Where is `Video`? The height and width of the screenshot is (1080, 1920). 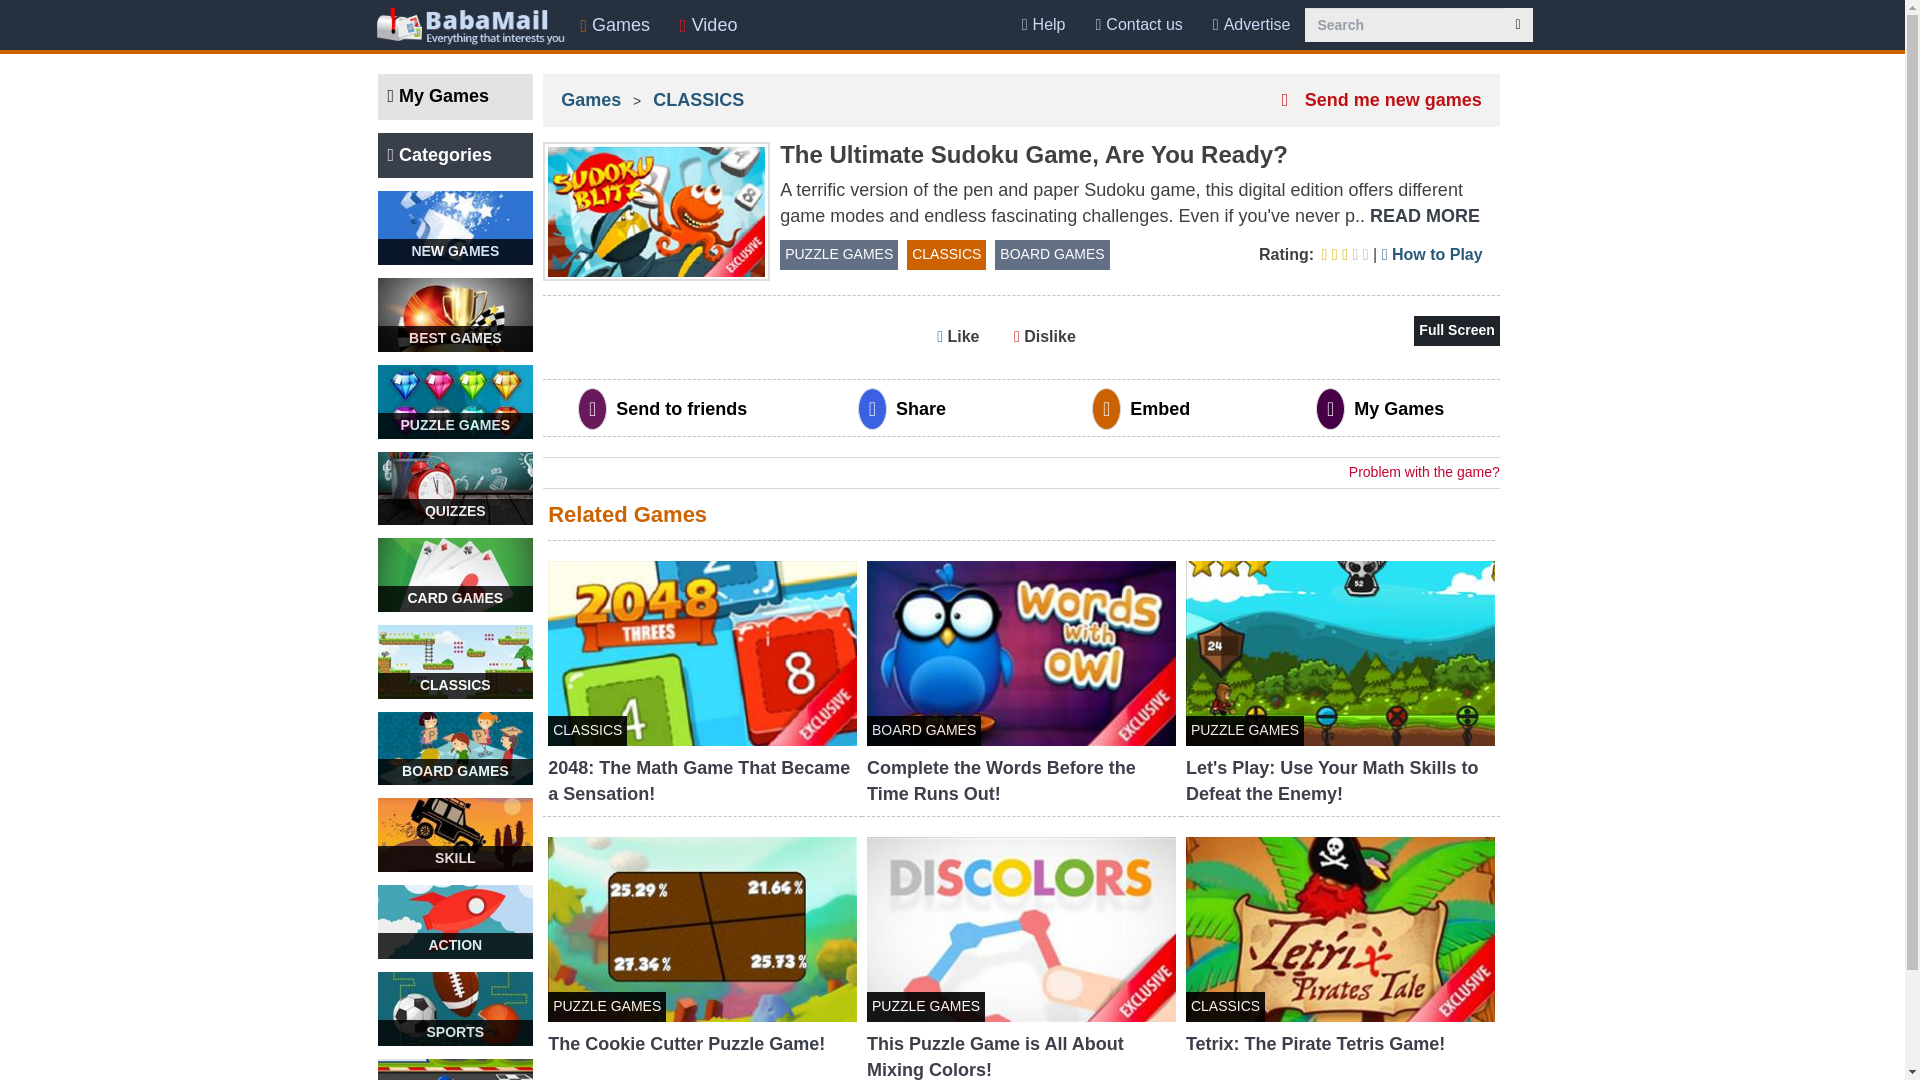 Video is located at coordinates (708, 24).